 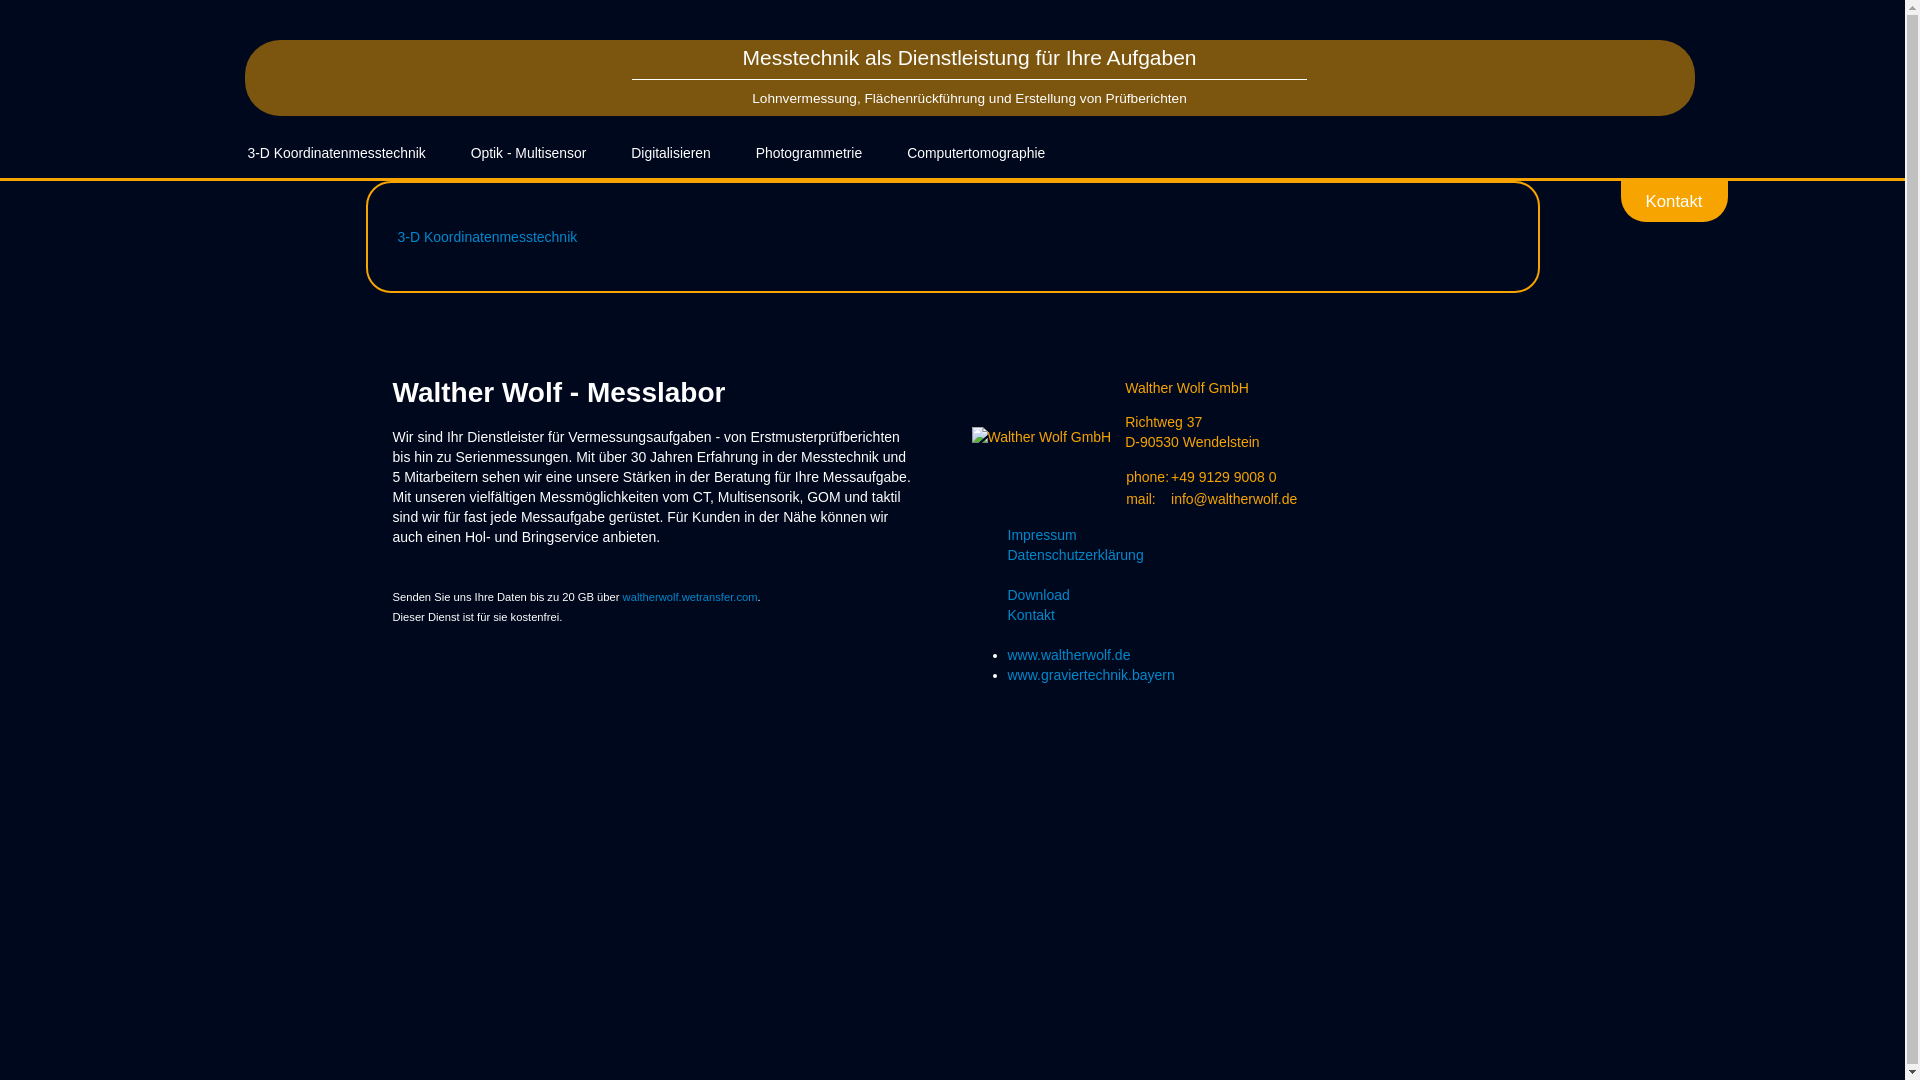 I want to click on 3-D Koordinatenmesstechnik, so click(x=337, y=154).